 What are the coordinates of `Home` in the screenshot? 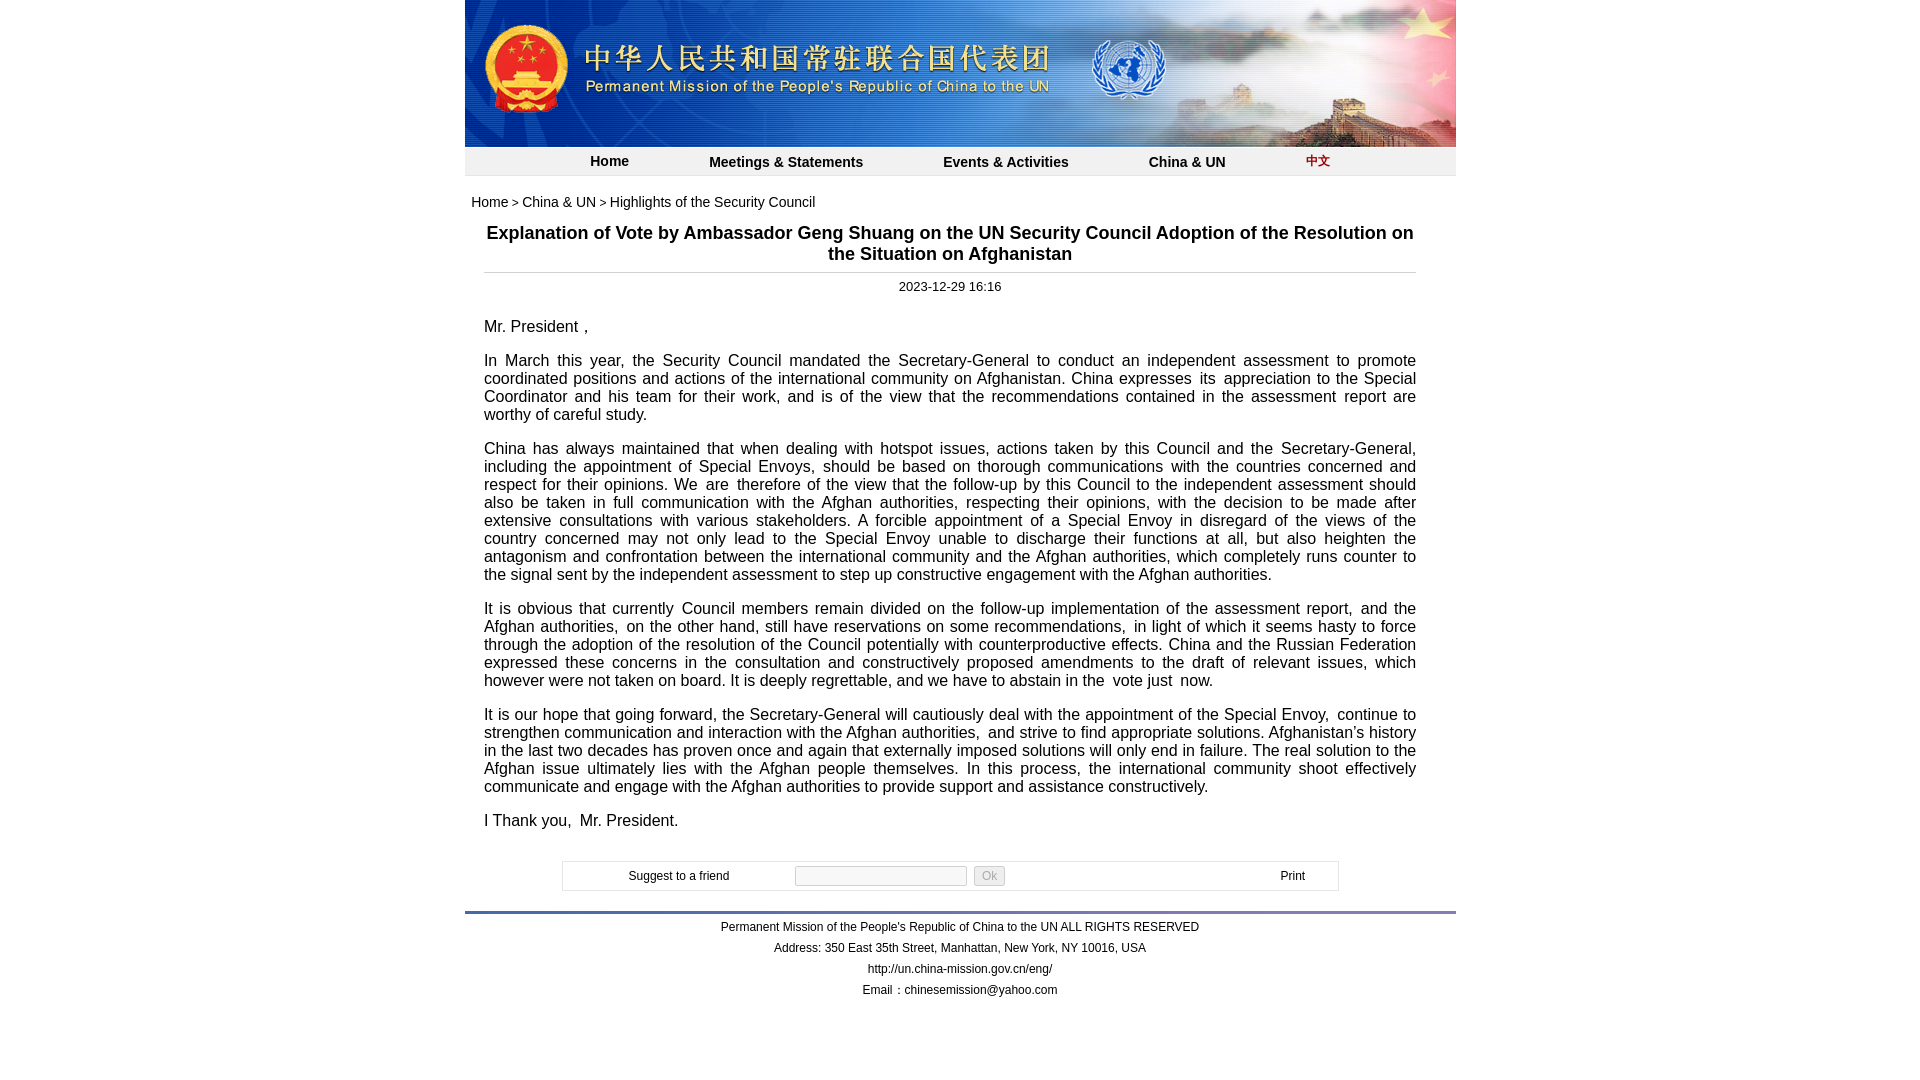 It's located at (489, 202).